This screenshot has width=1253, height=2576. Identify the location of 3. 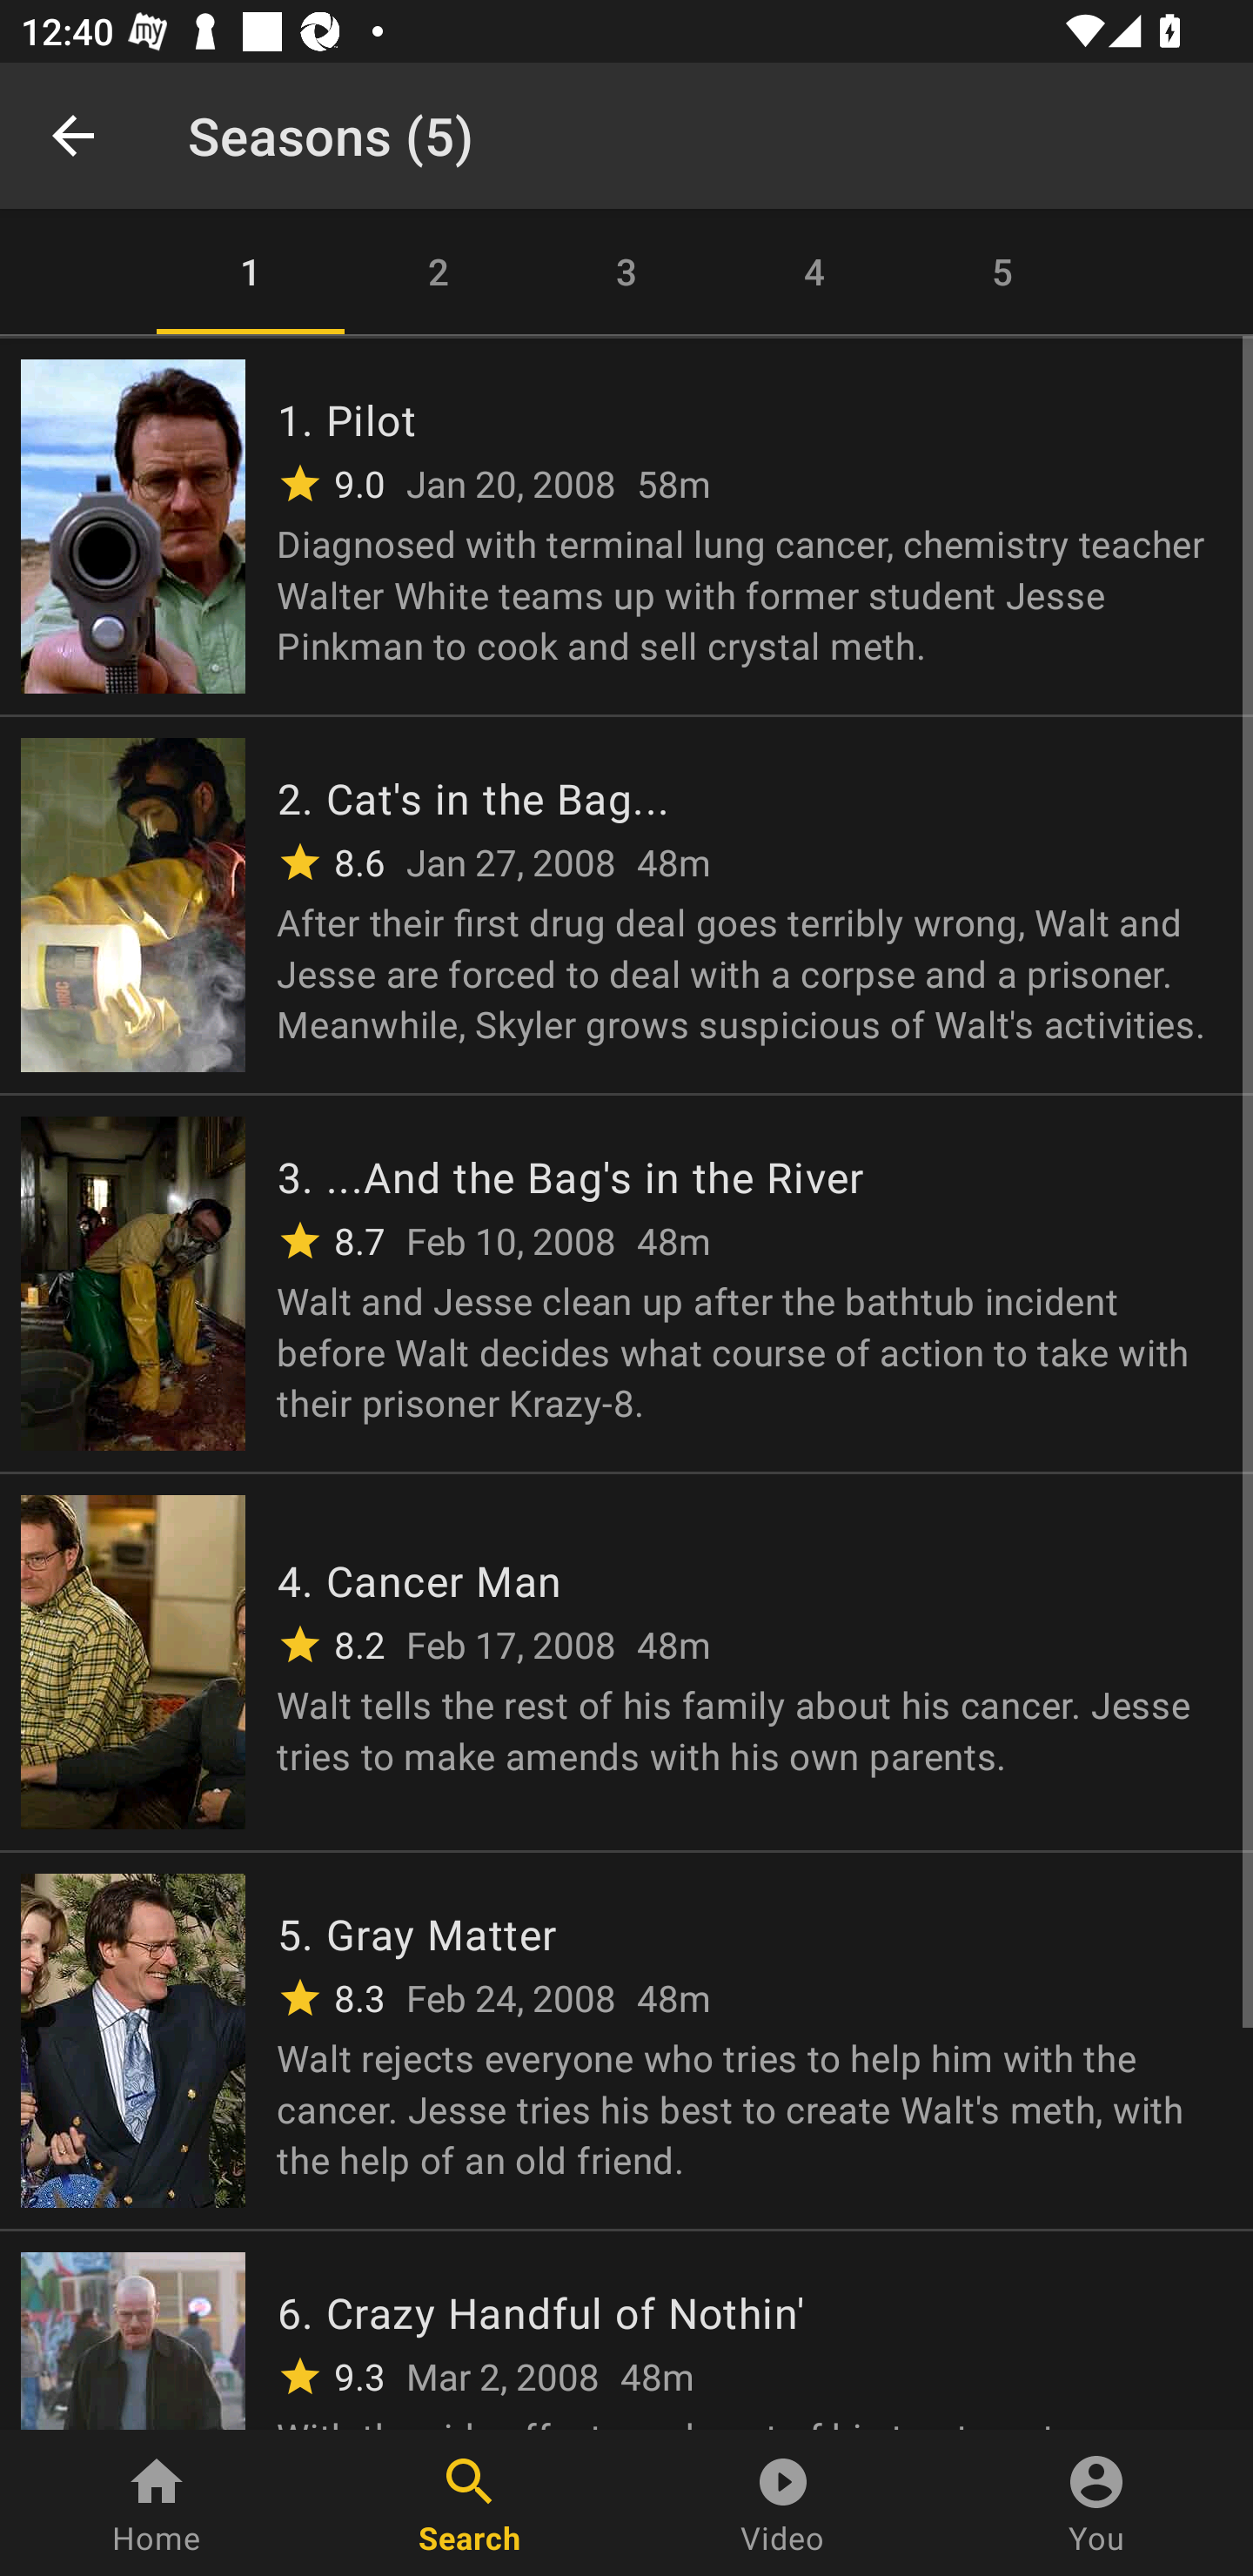
(626, 272).